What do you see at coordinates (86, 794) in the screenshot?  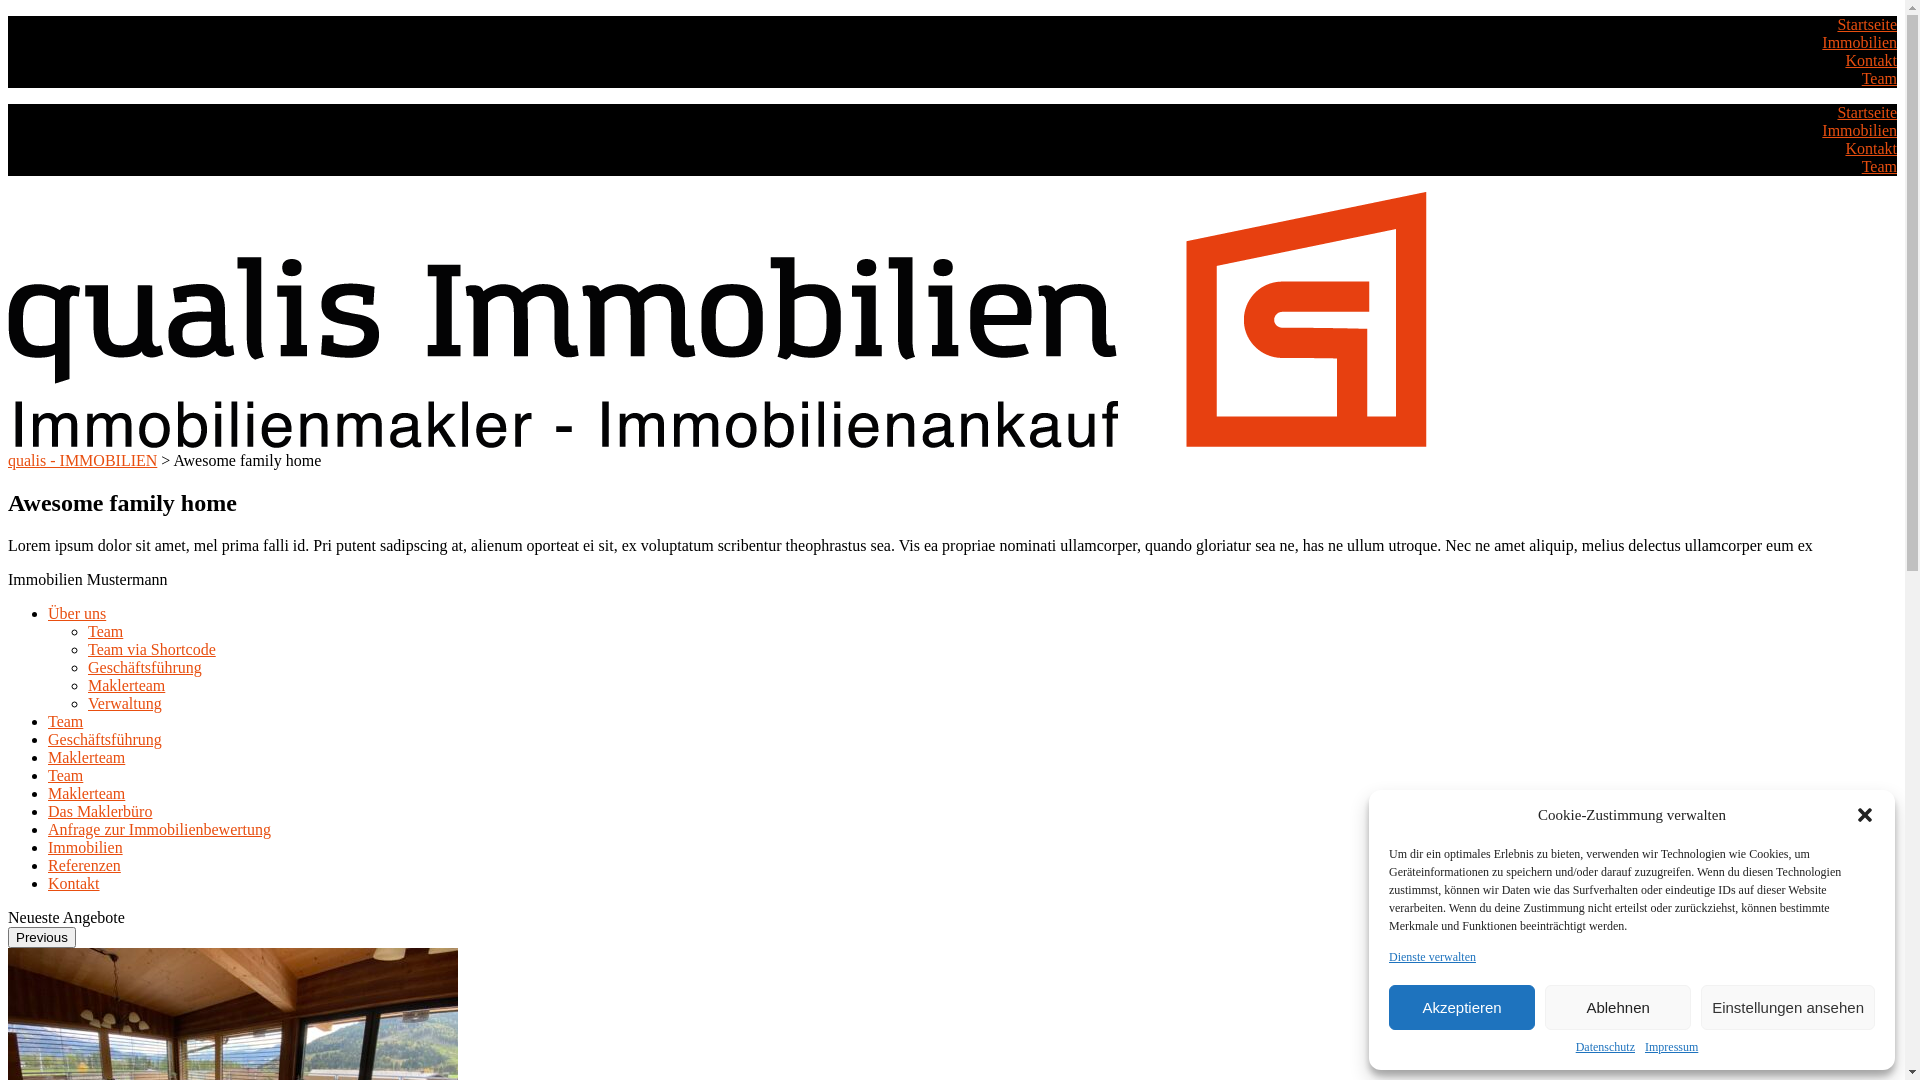 I see `Maklerteam` at bounding box center [86, 794].